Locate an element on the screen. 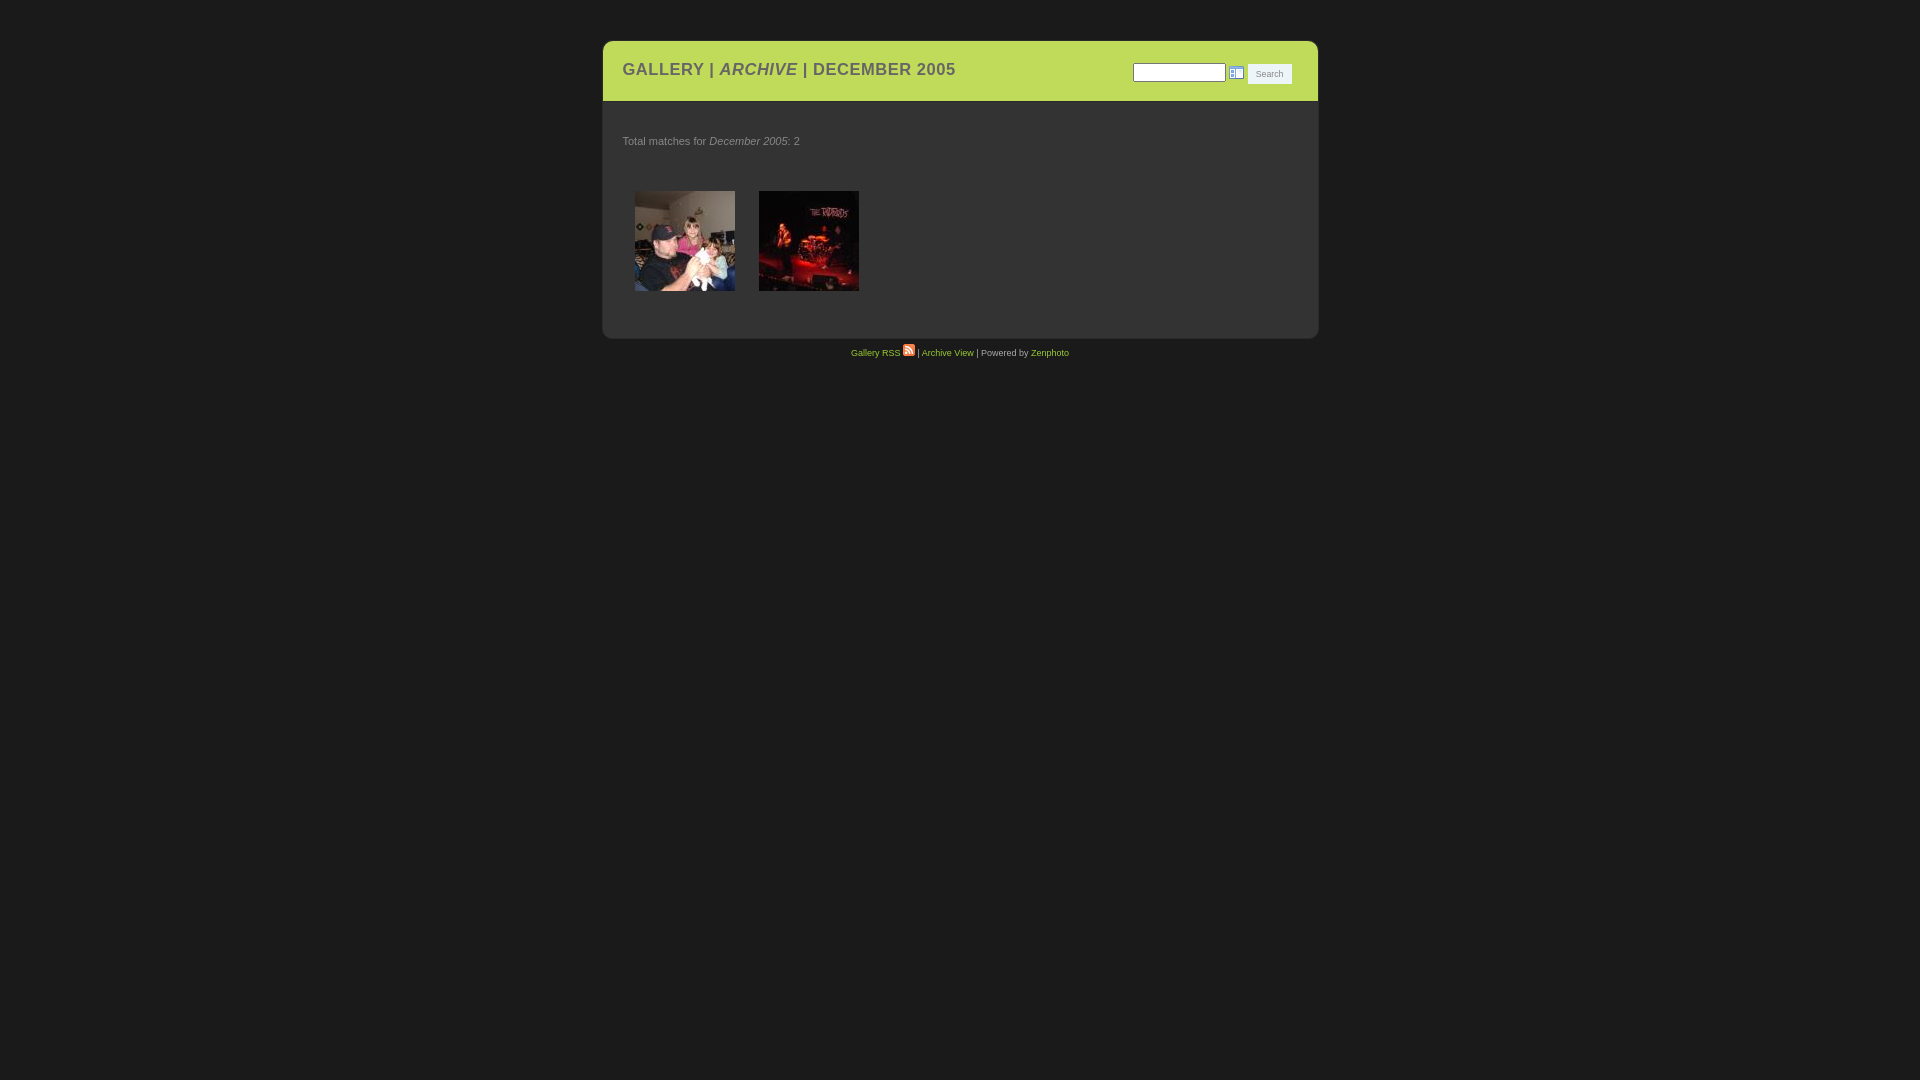 Image resolution: width=1920 pixels, height=1080 pixels. Dave with niece Emily and daughter Acyan, December 29, 2005 is located at coordinates (684, 241).